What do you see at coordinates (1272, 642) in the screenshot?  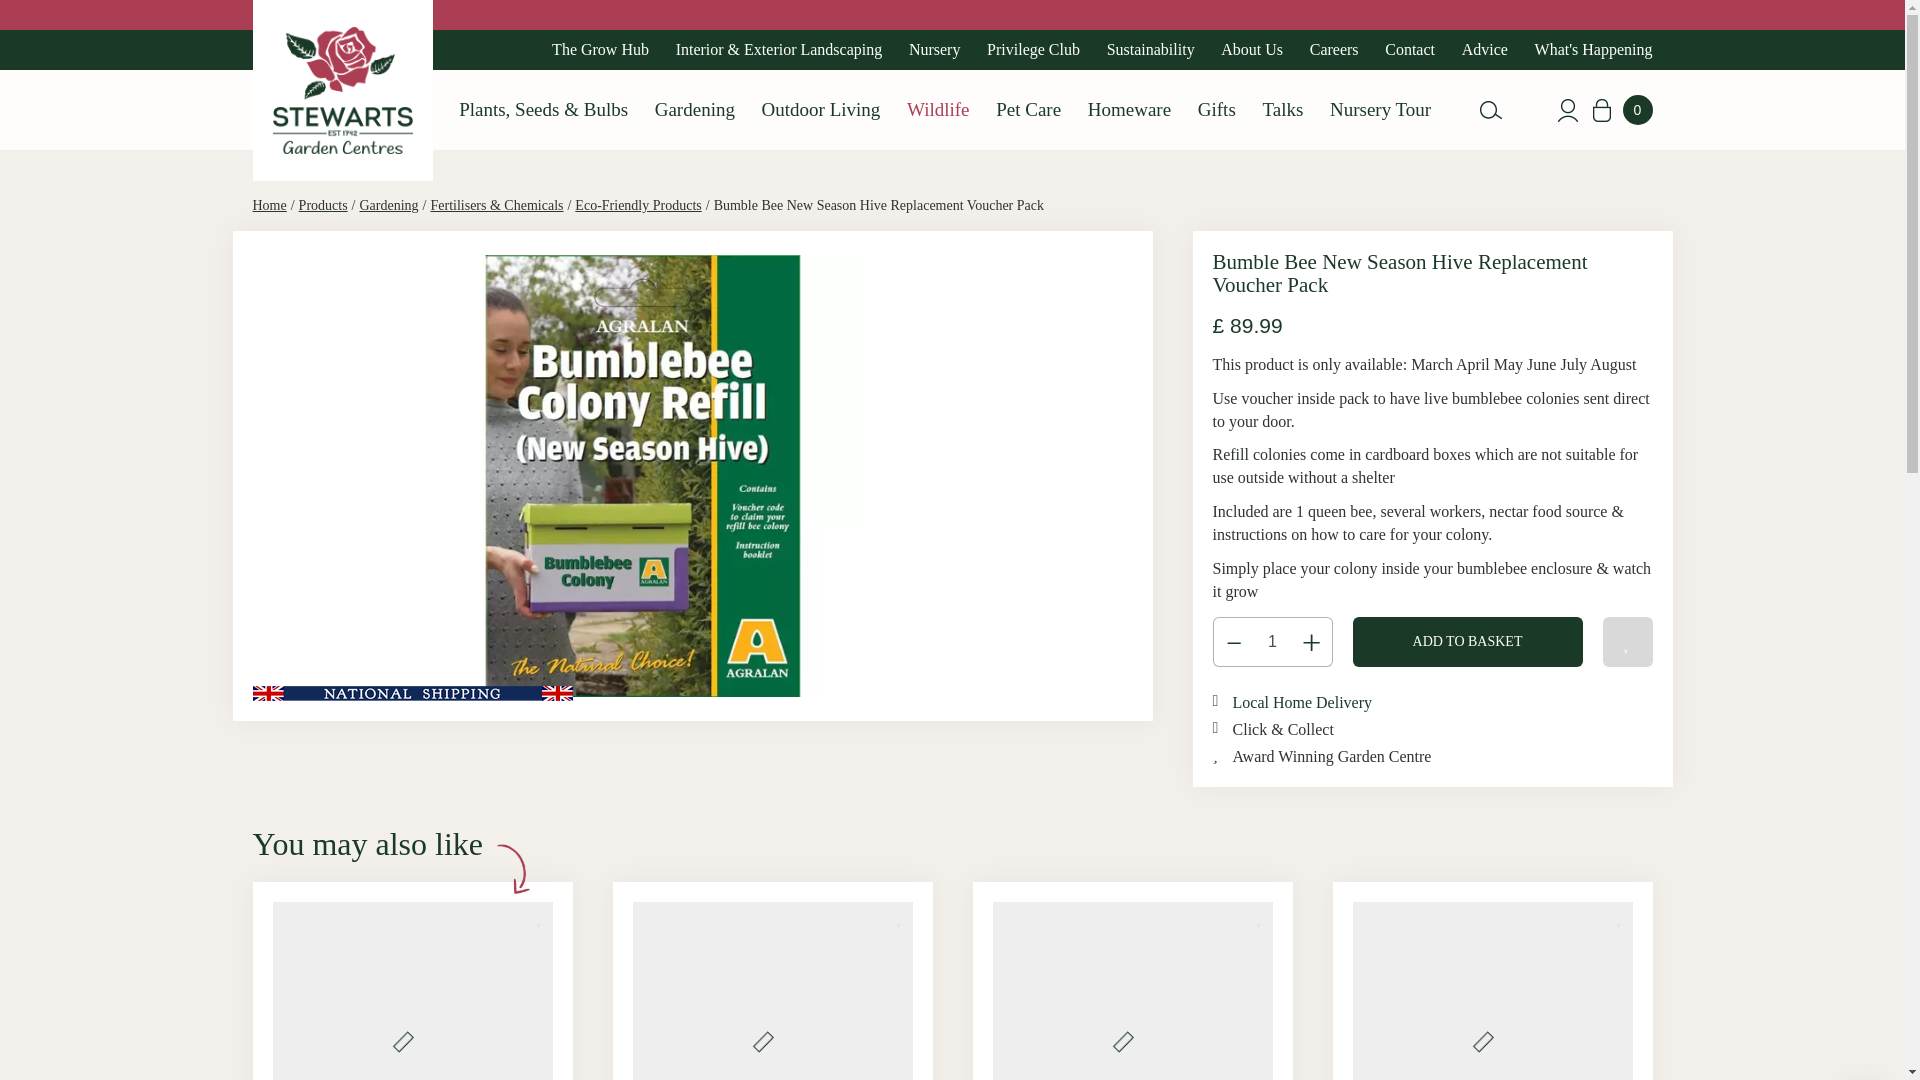 I see `1` at bounding box center [1272, 642].